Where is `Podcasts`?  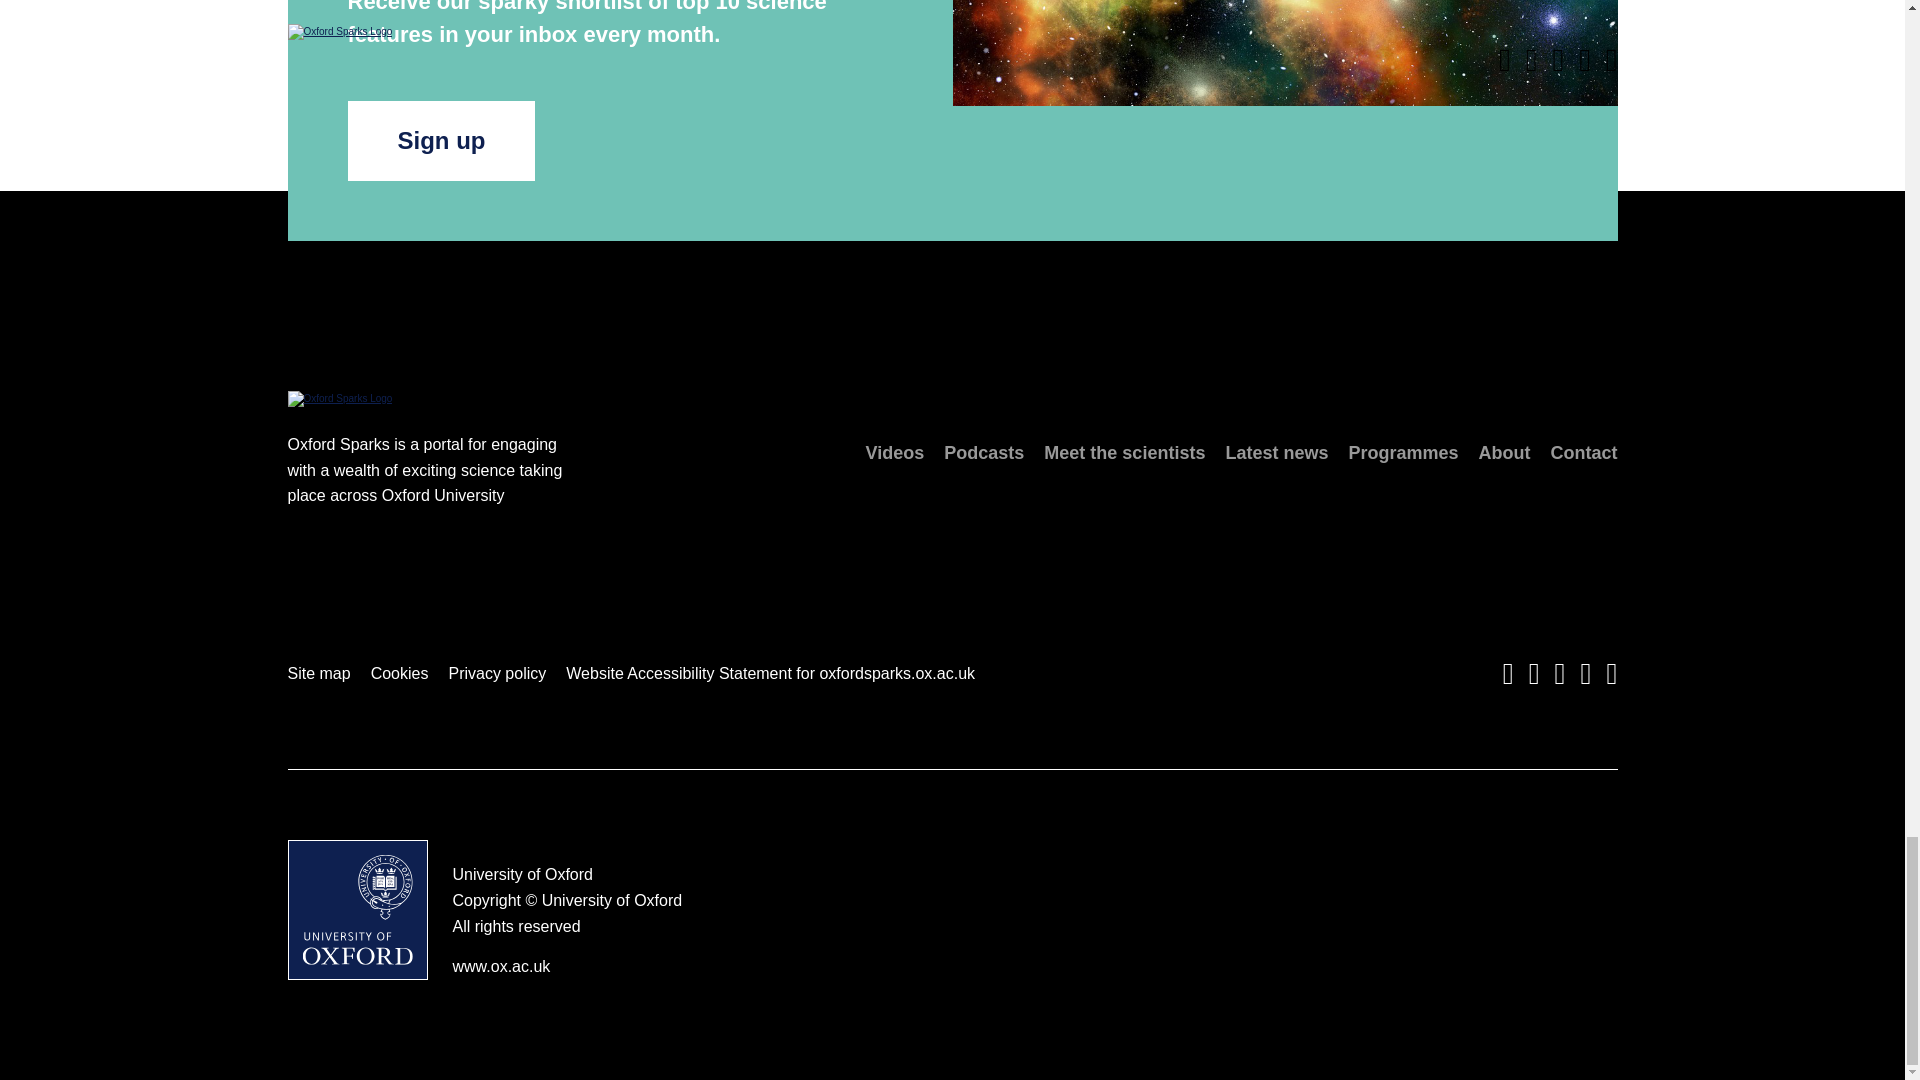
Podcasts is located at coordinates (984, 452).